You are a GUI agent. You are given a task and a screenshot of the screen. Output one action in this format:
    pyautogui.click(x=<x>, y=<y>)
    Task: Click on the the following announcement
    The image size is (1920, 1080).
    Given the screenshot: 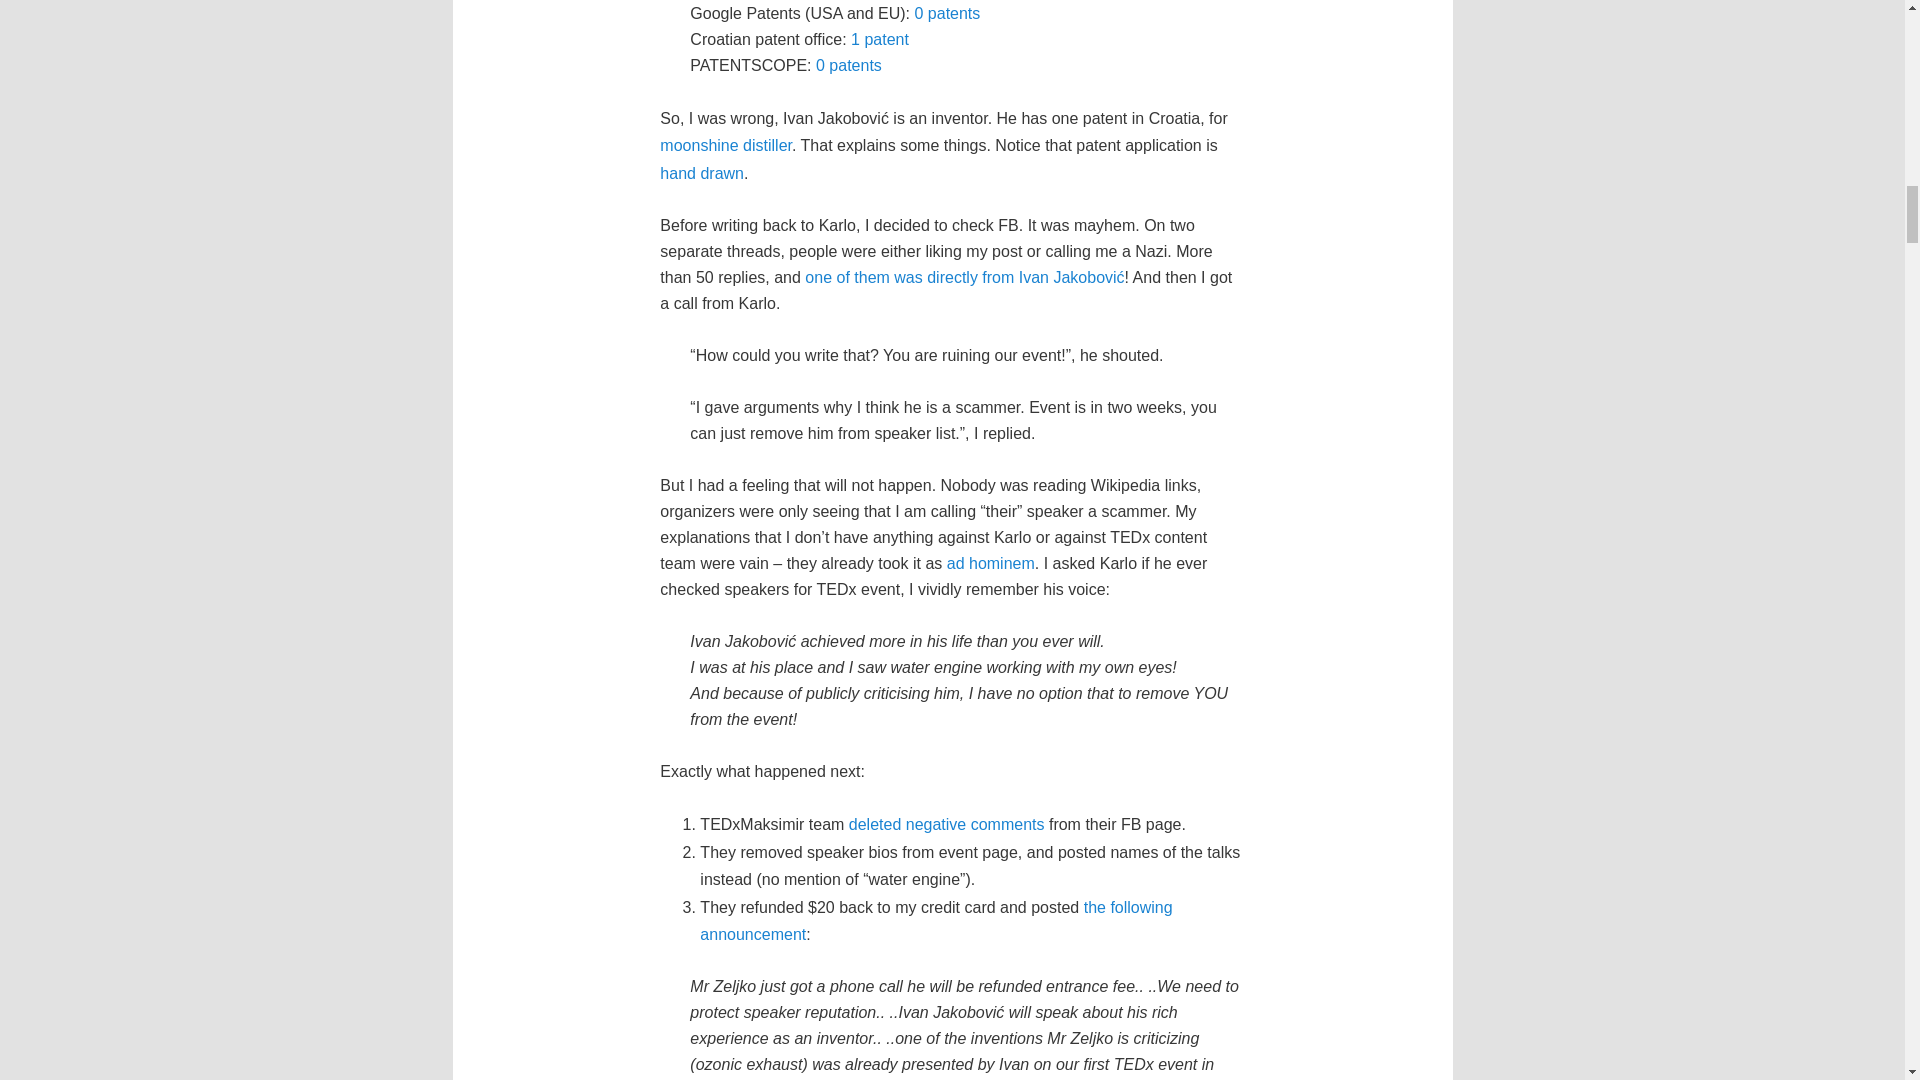 What is the action you would take?
    pyautogui.click(x=936, y=920)
    